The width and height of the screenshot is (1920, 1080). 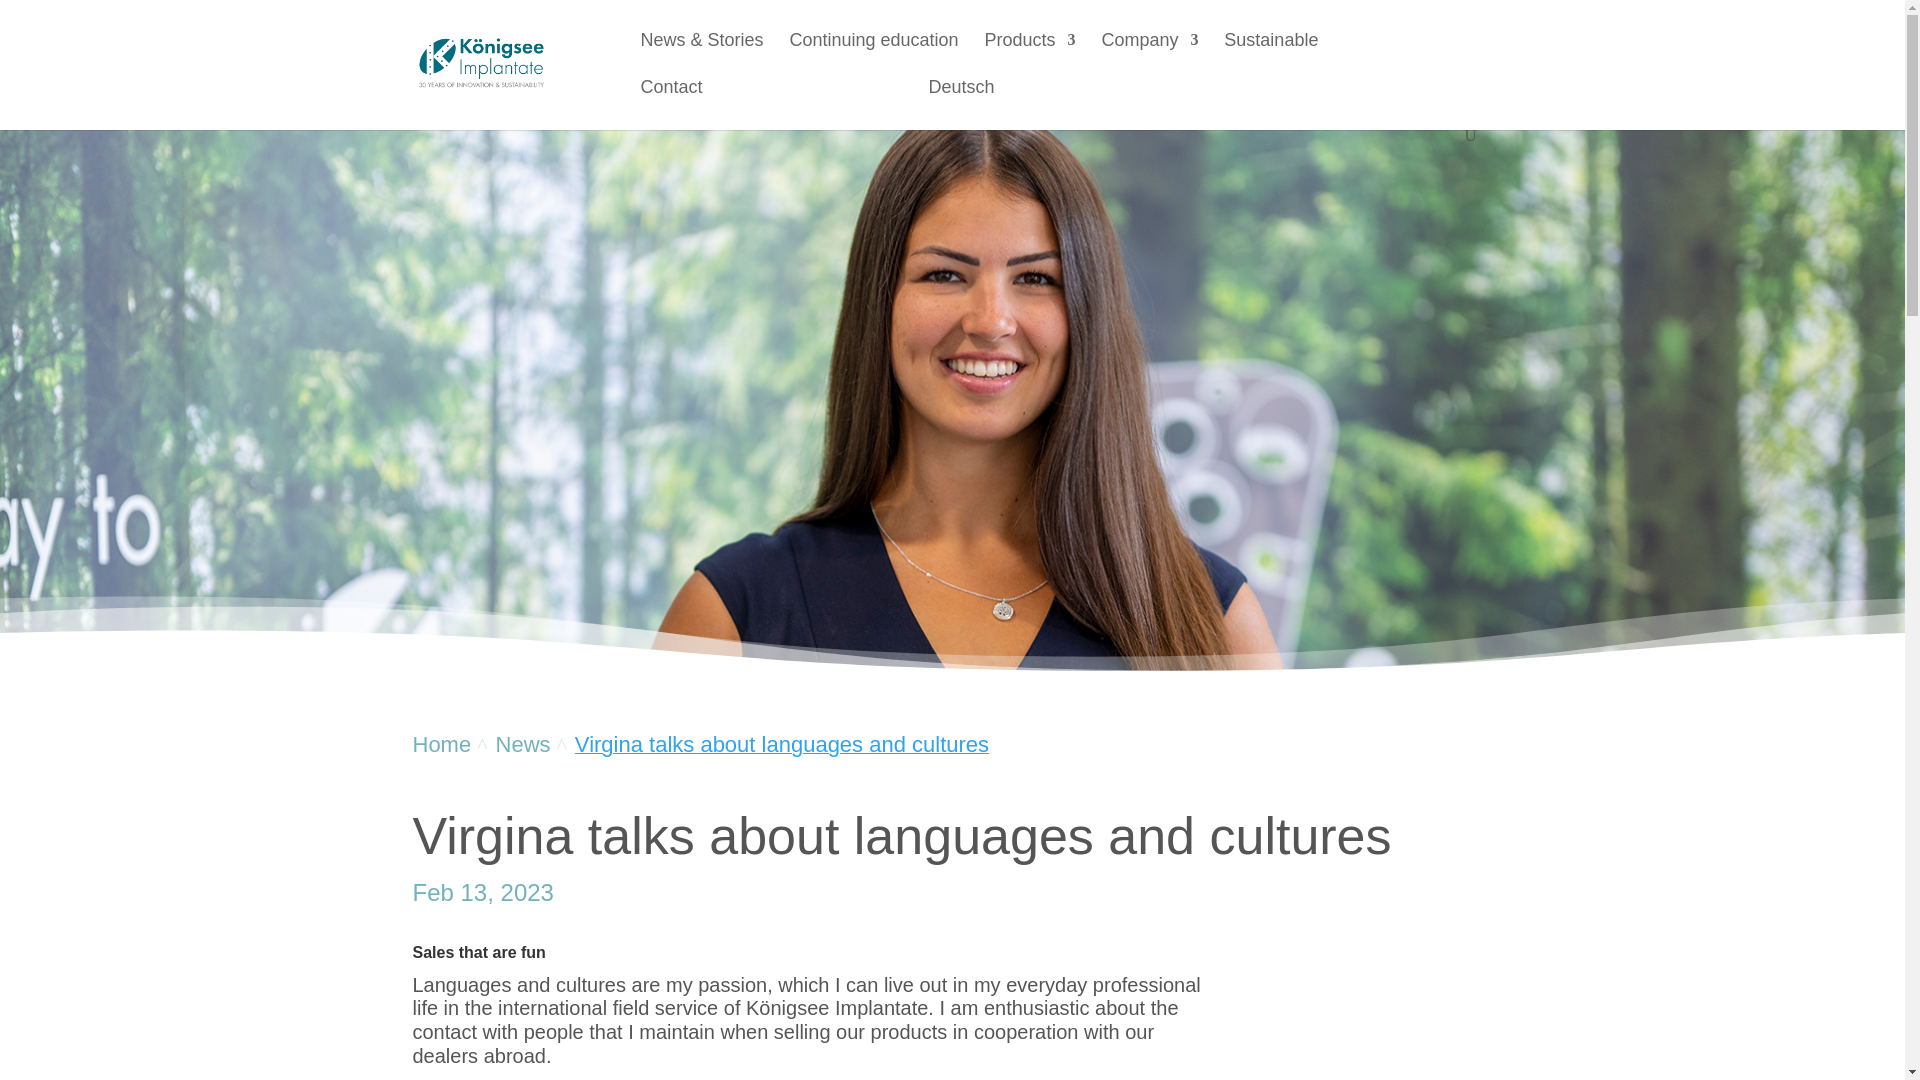 I want to click on News, so click(x=531, y=747).